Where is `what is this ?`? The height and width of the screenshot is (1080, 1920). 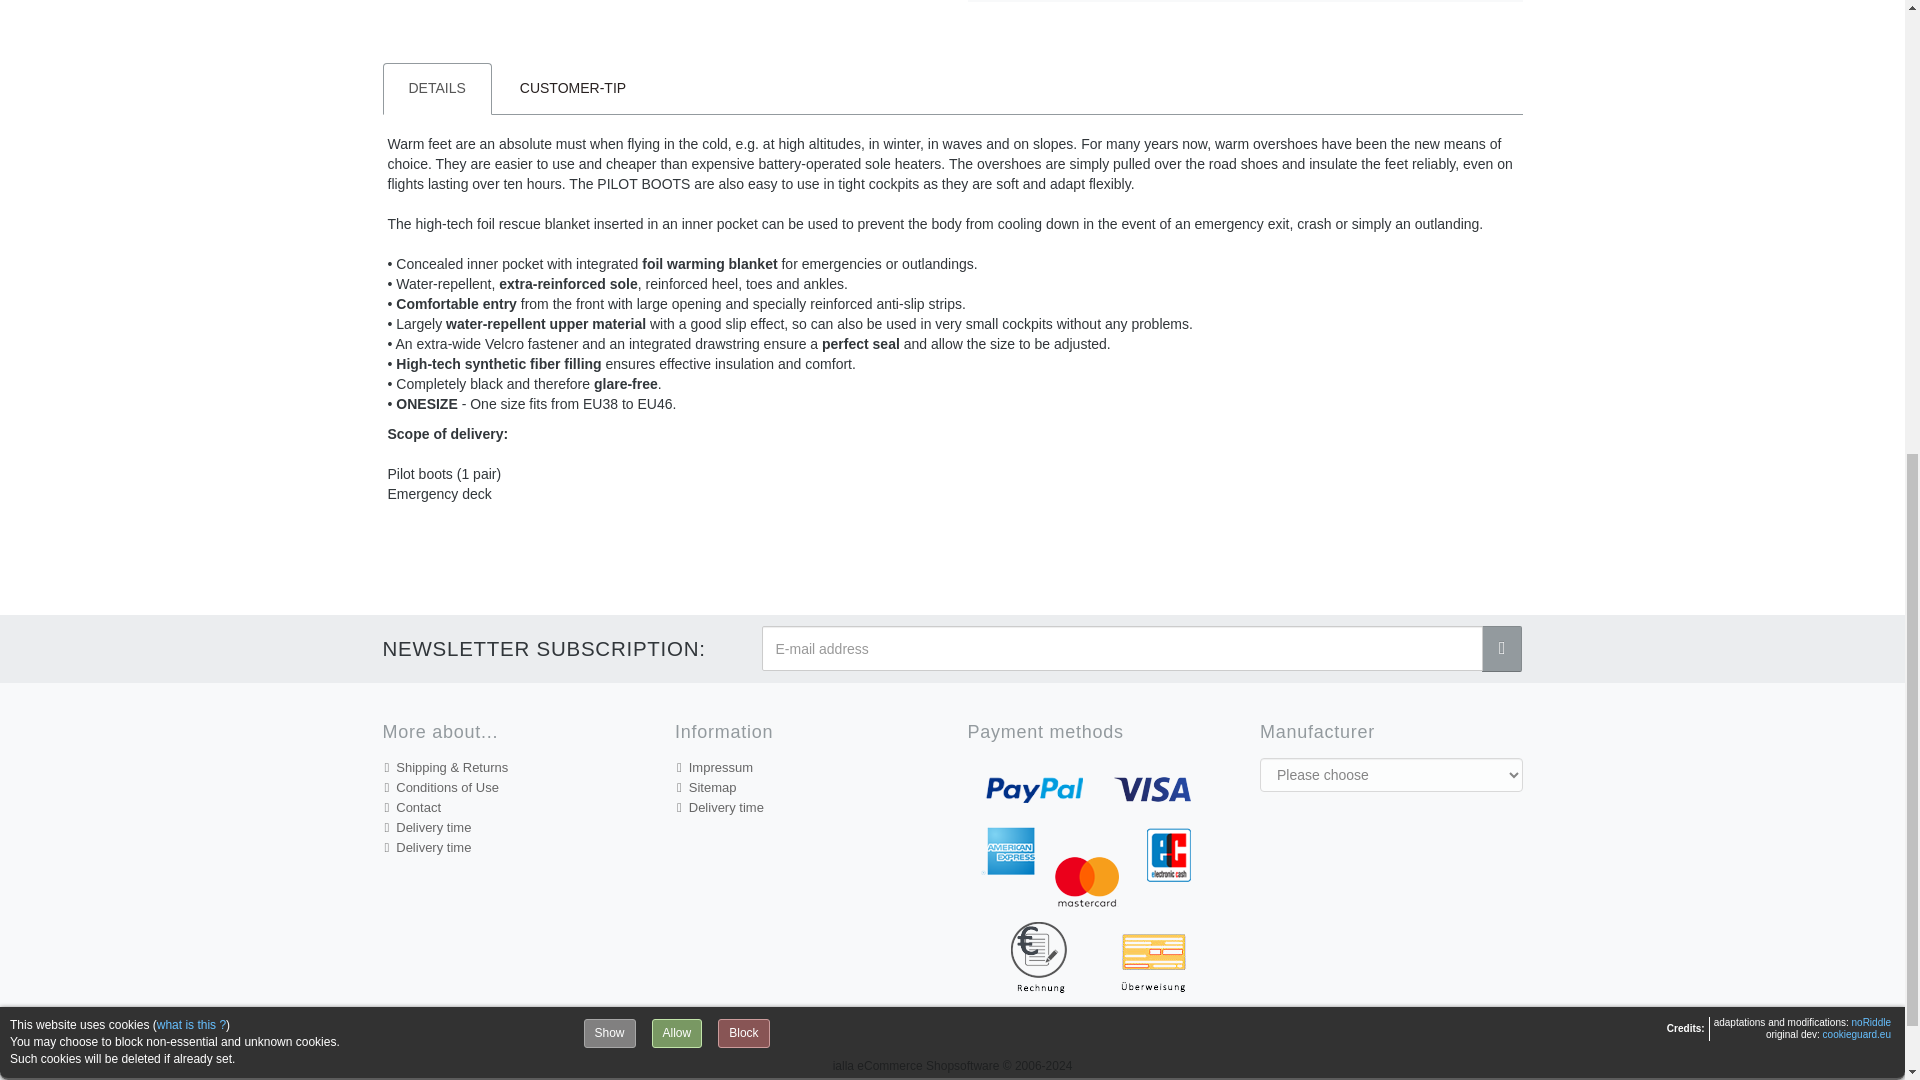
what is this ? is located at coordinates (192, 196).